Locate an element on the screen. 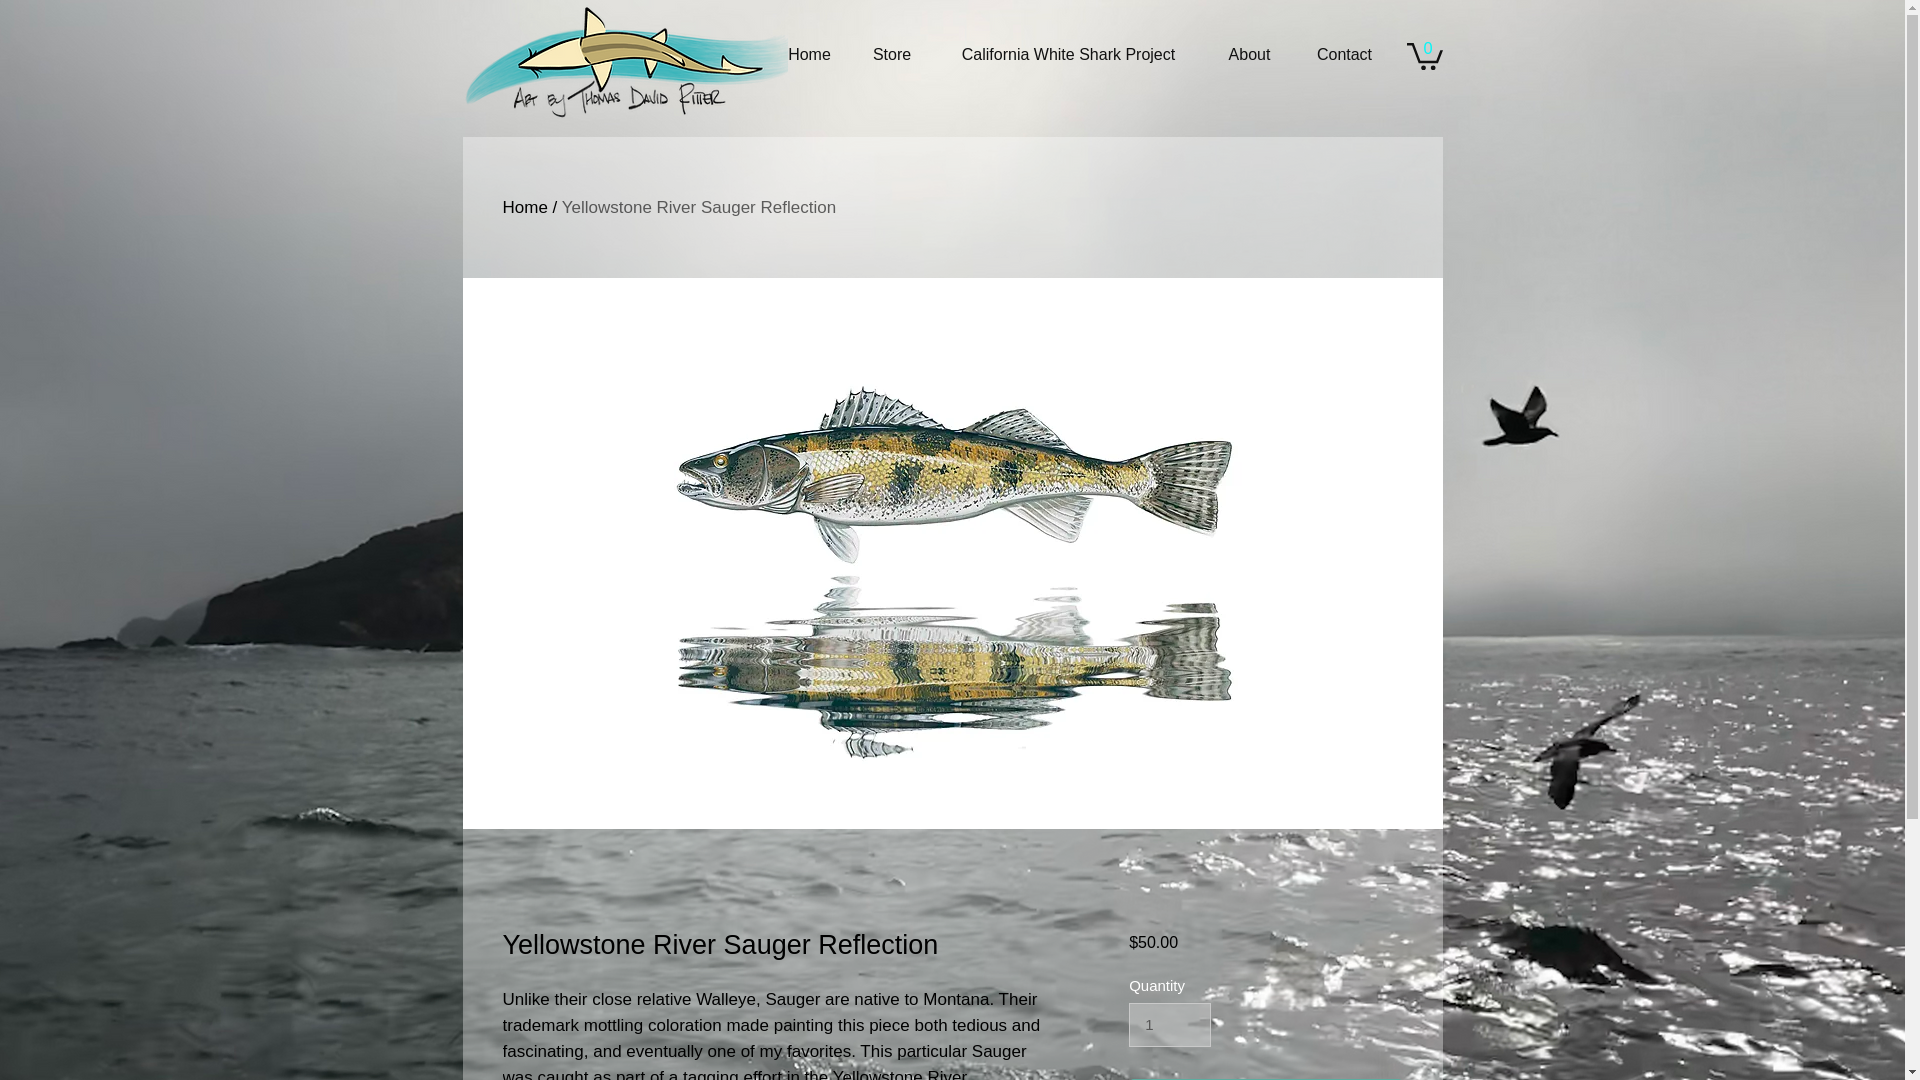 The width and height of the screenshot is (1920, 1080). Home is located at coordinates (809, 54).